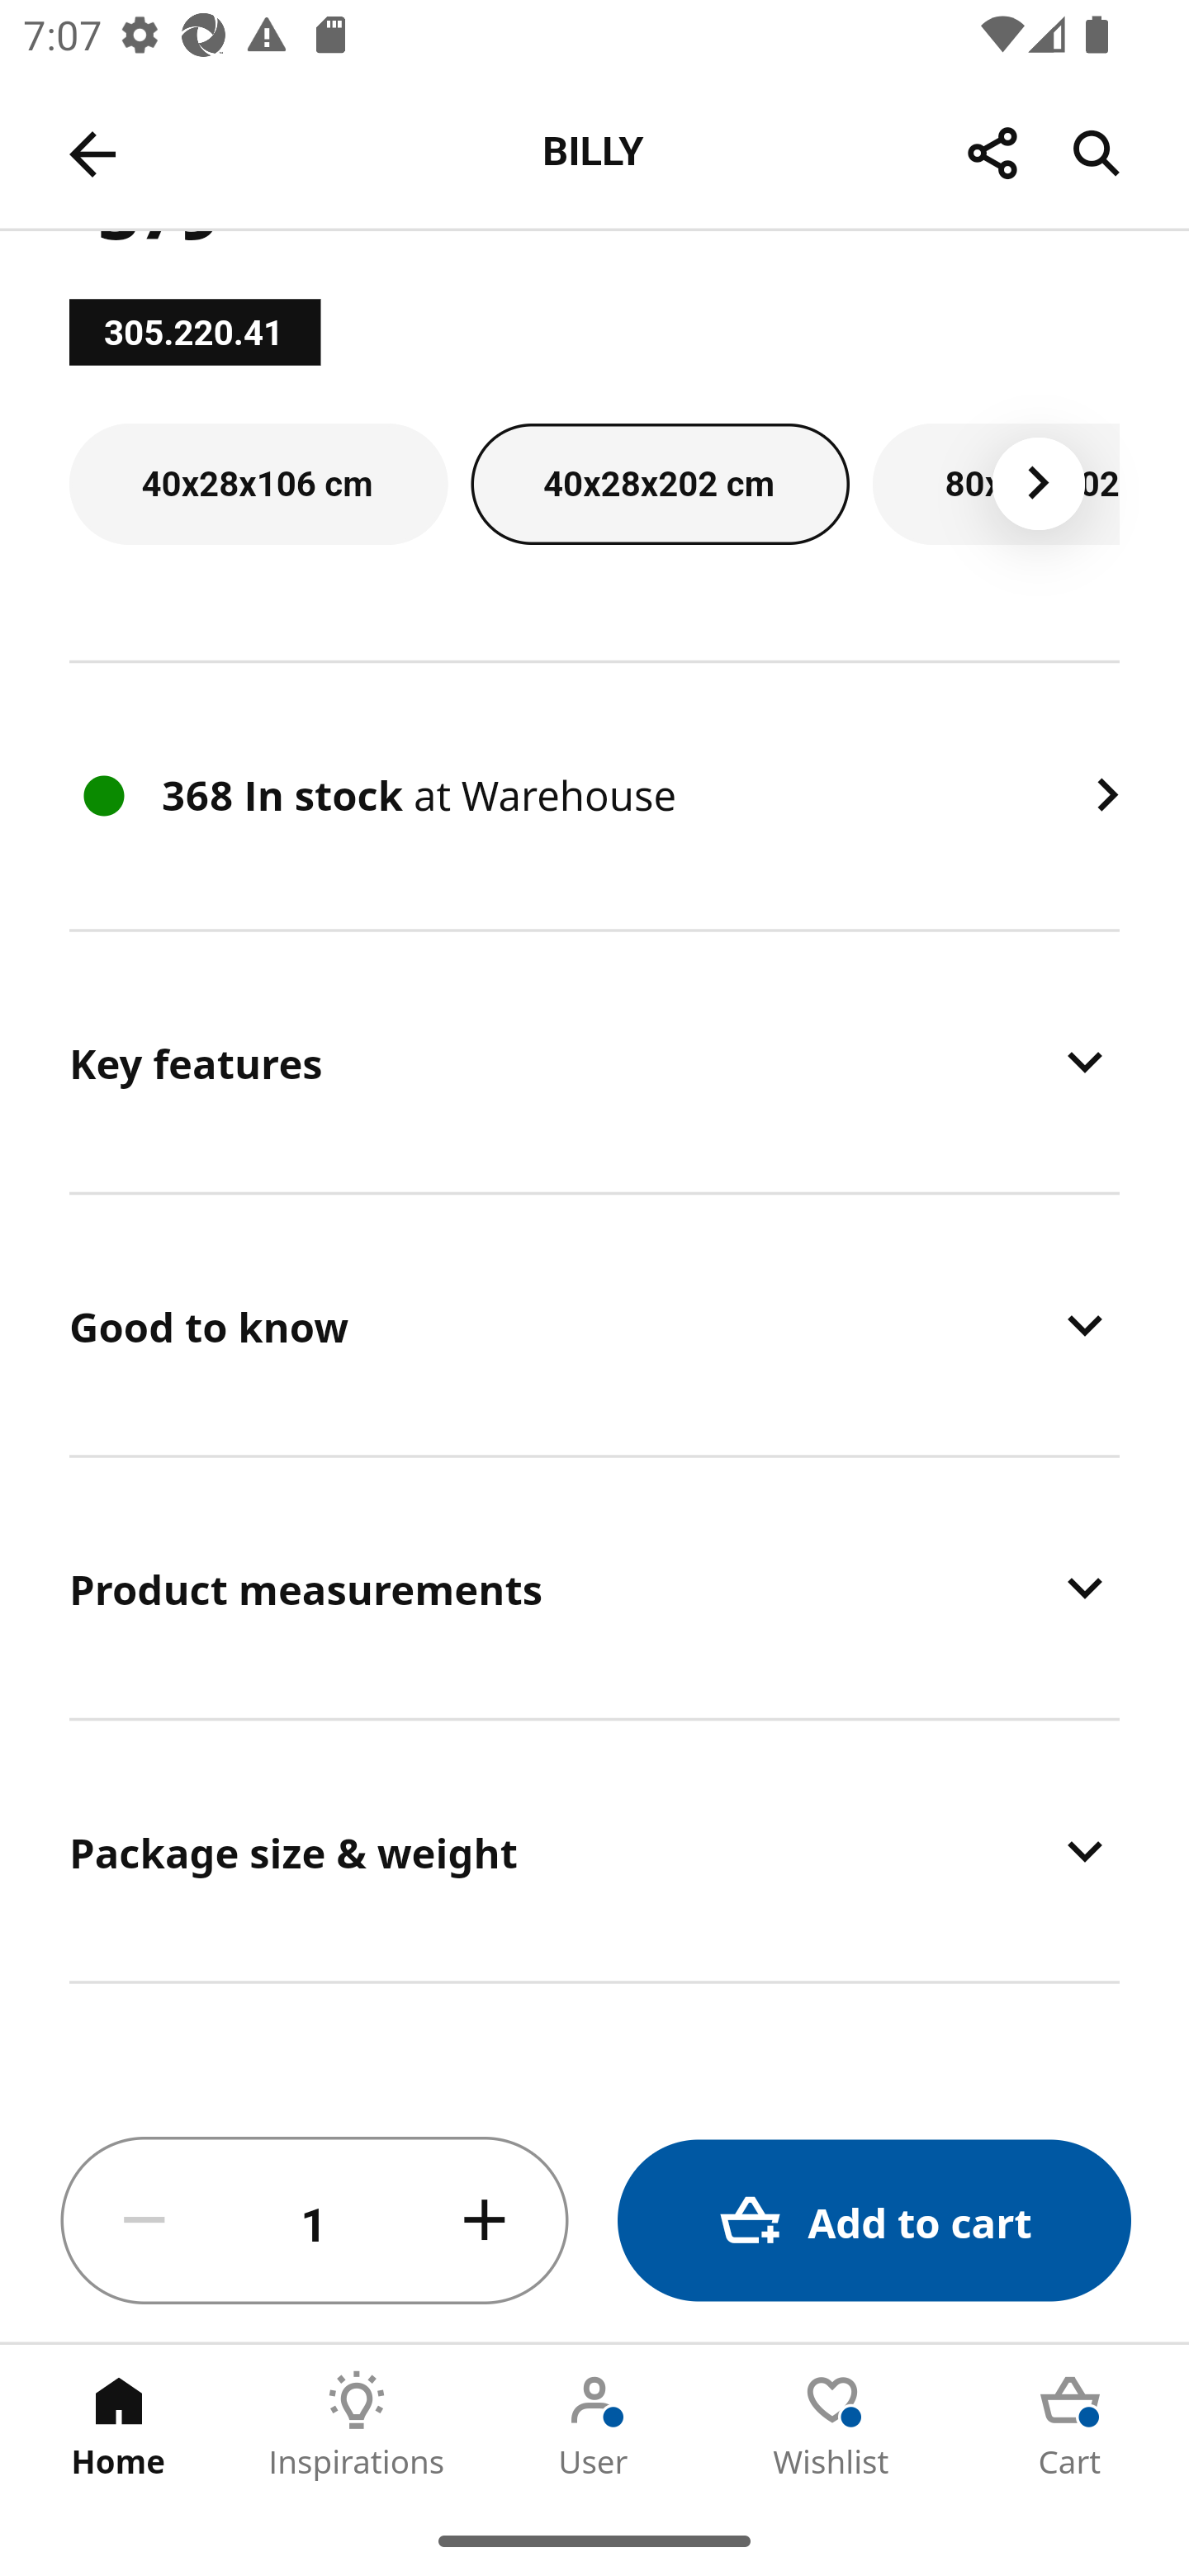 The image size is (1189, 2576). I want to click on Inspirations
Tab 2 of 5, so click(357, 2425).